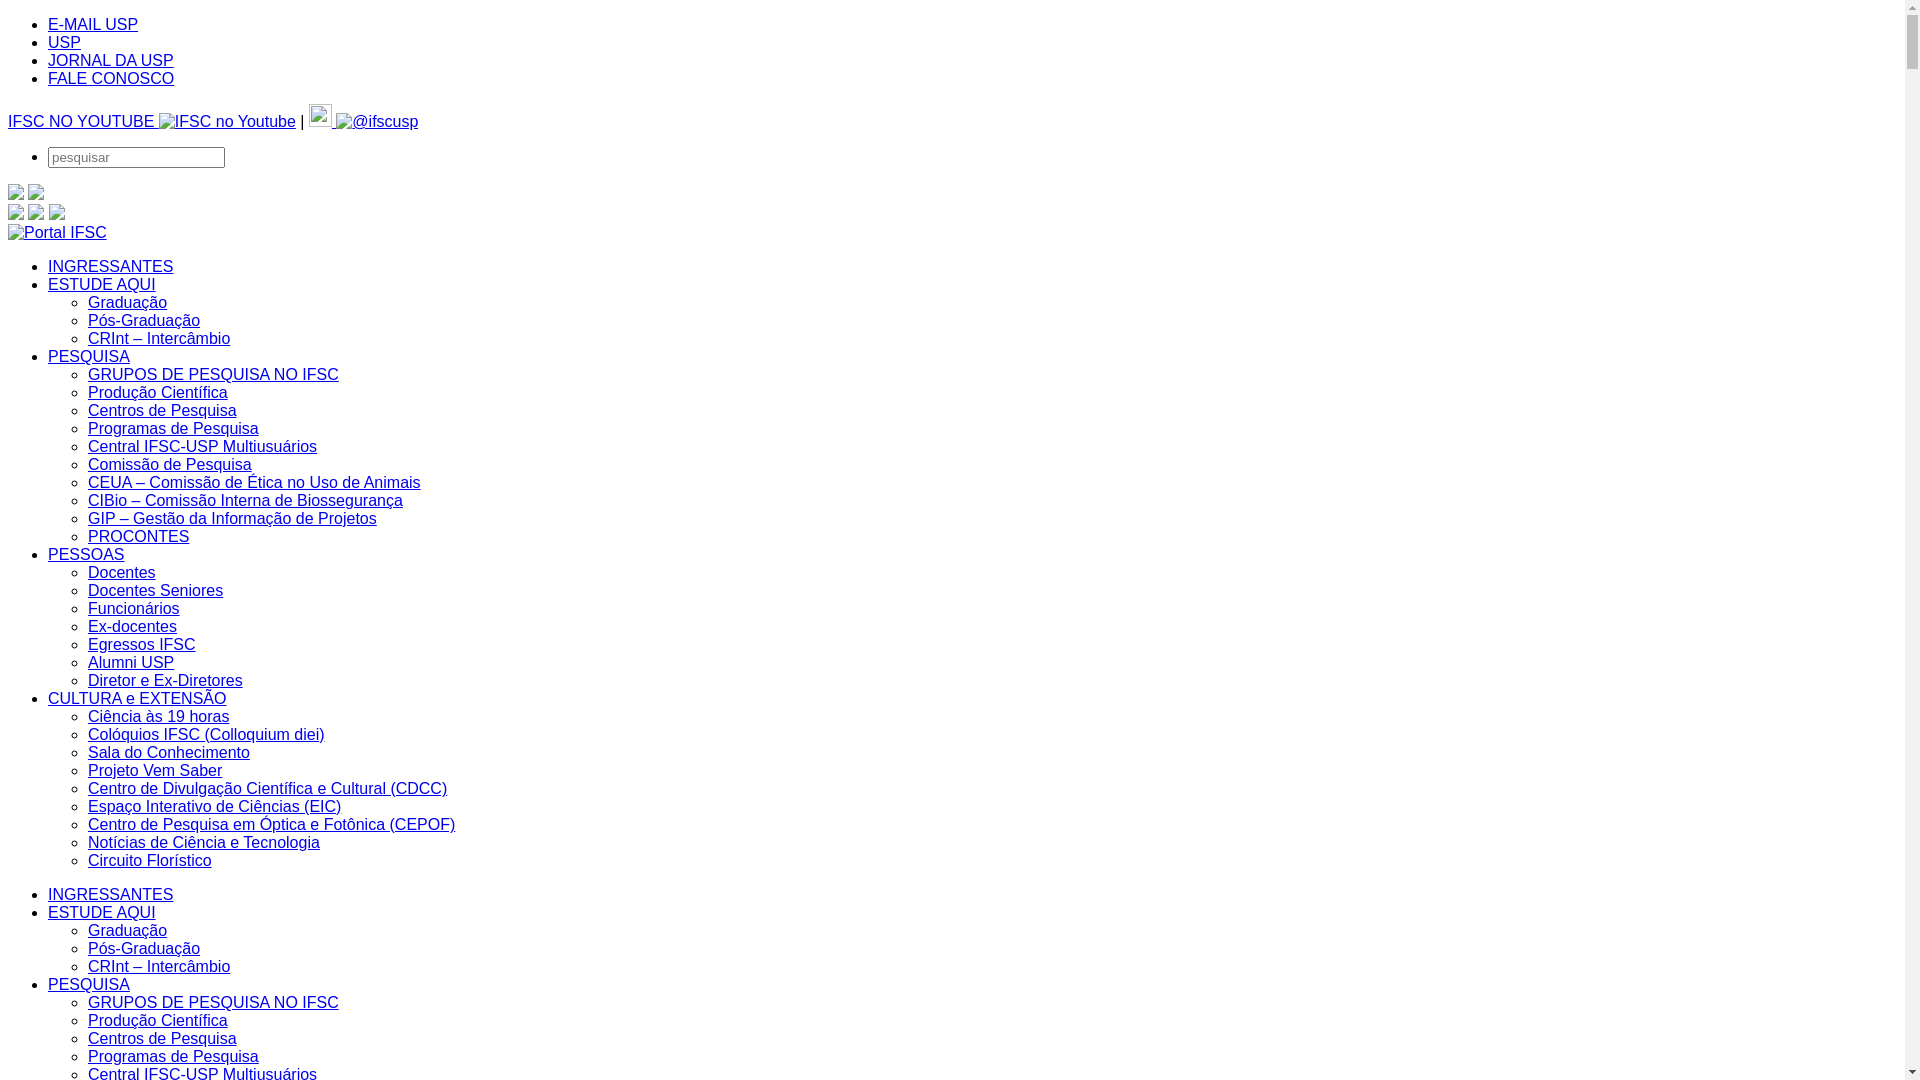 The width and height of the screenshot is (1920, 1080). I want to click on Ex-docentes, so click(132, 626).